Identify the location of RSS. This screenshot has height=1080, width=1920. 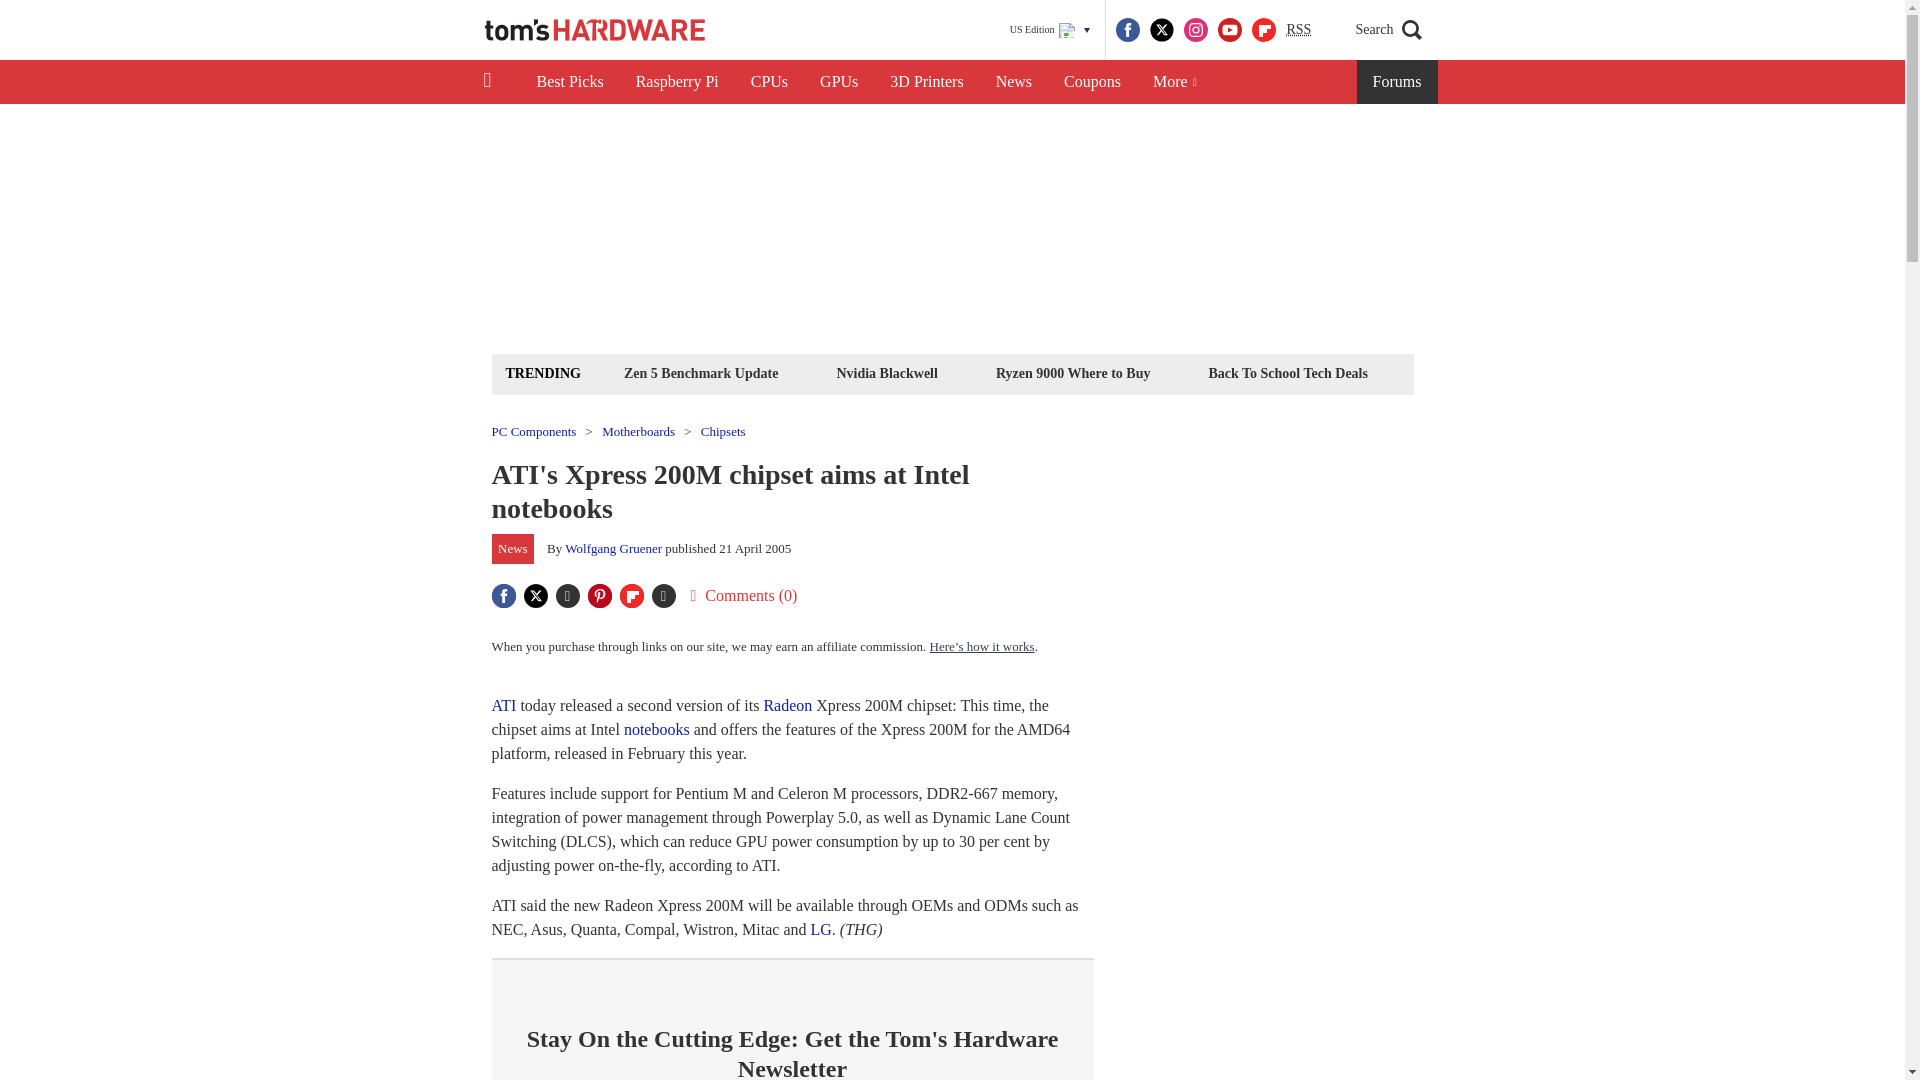
(1298, 30).